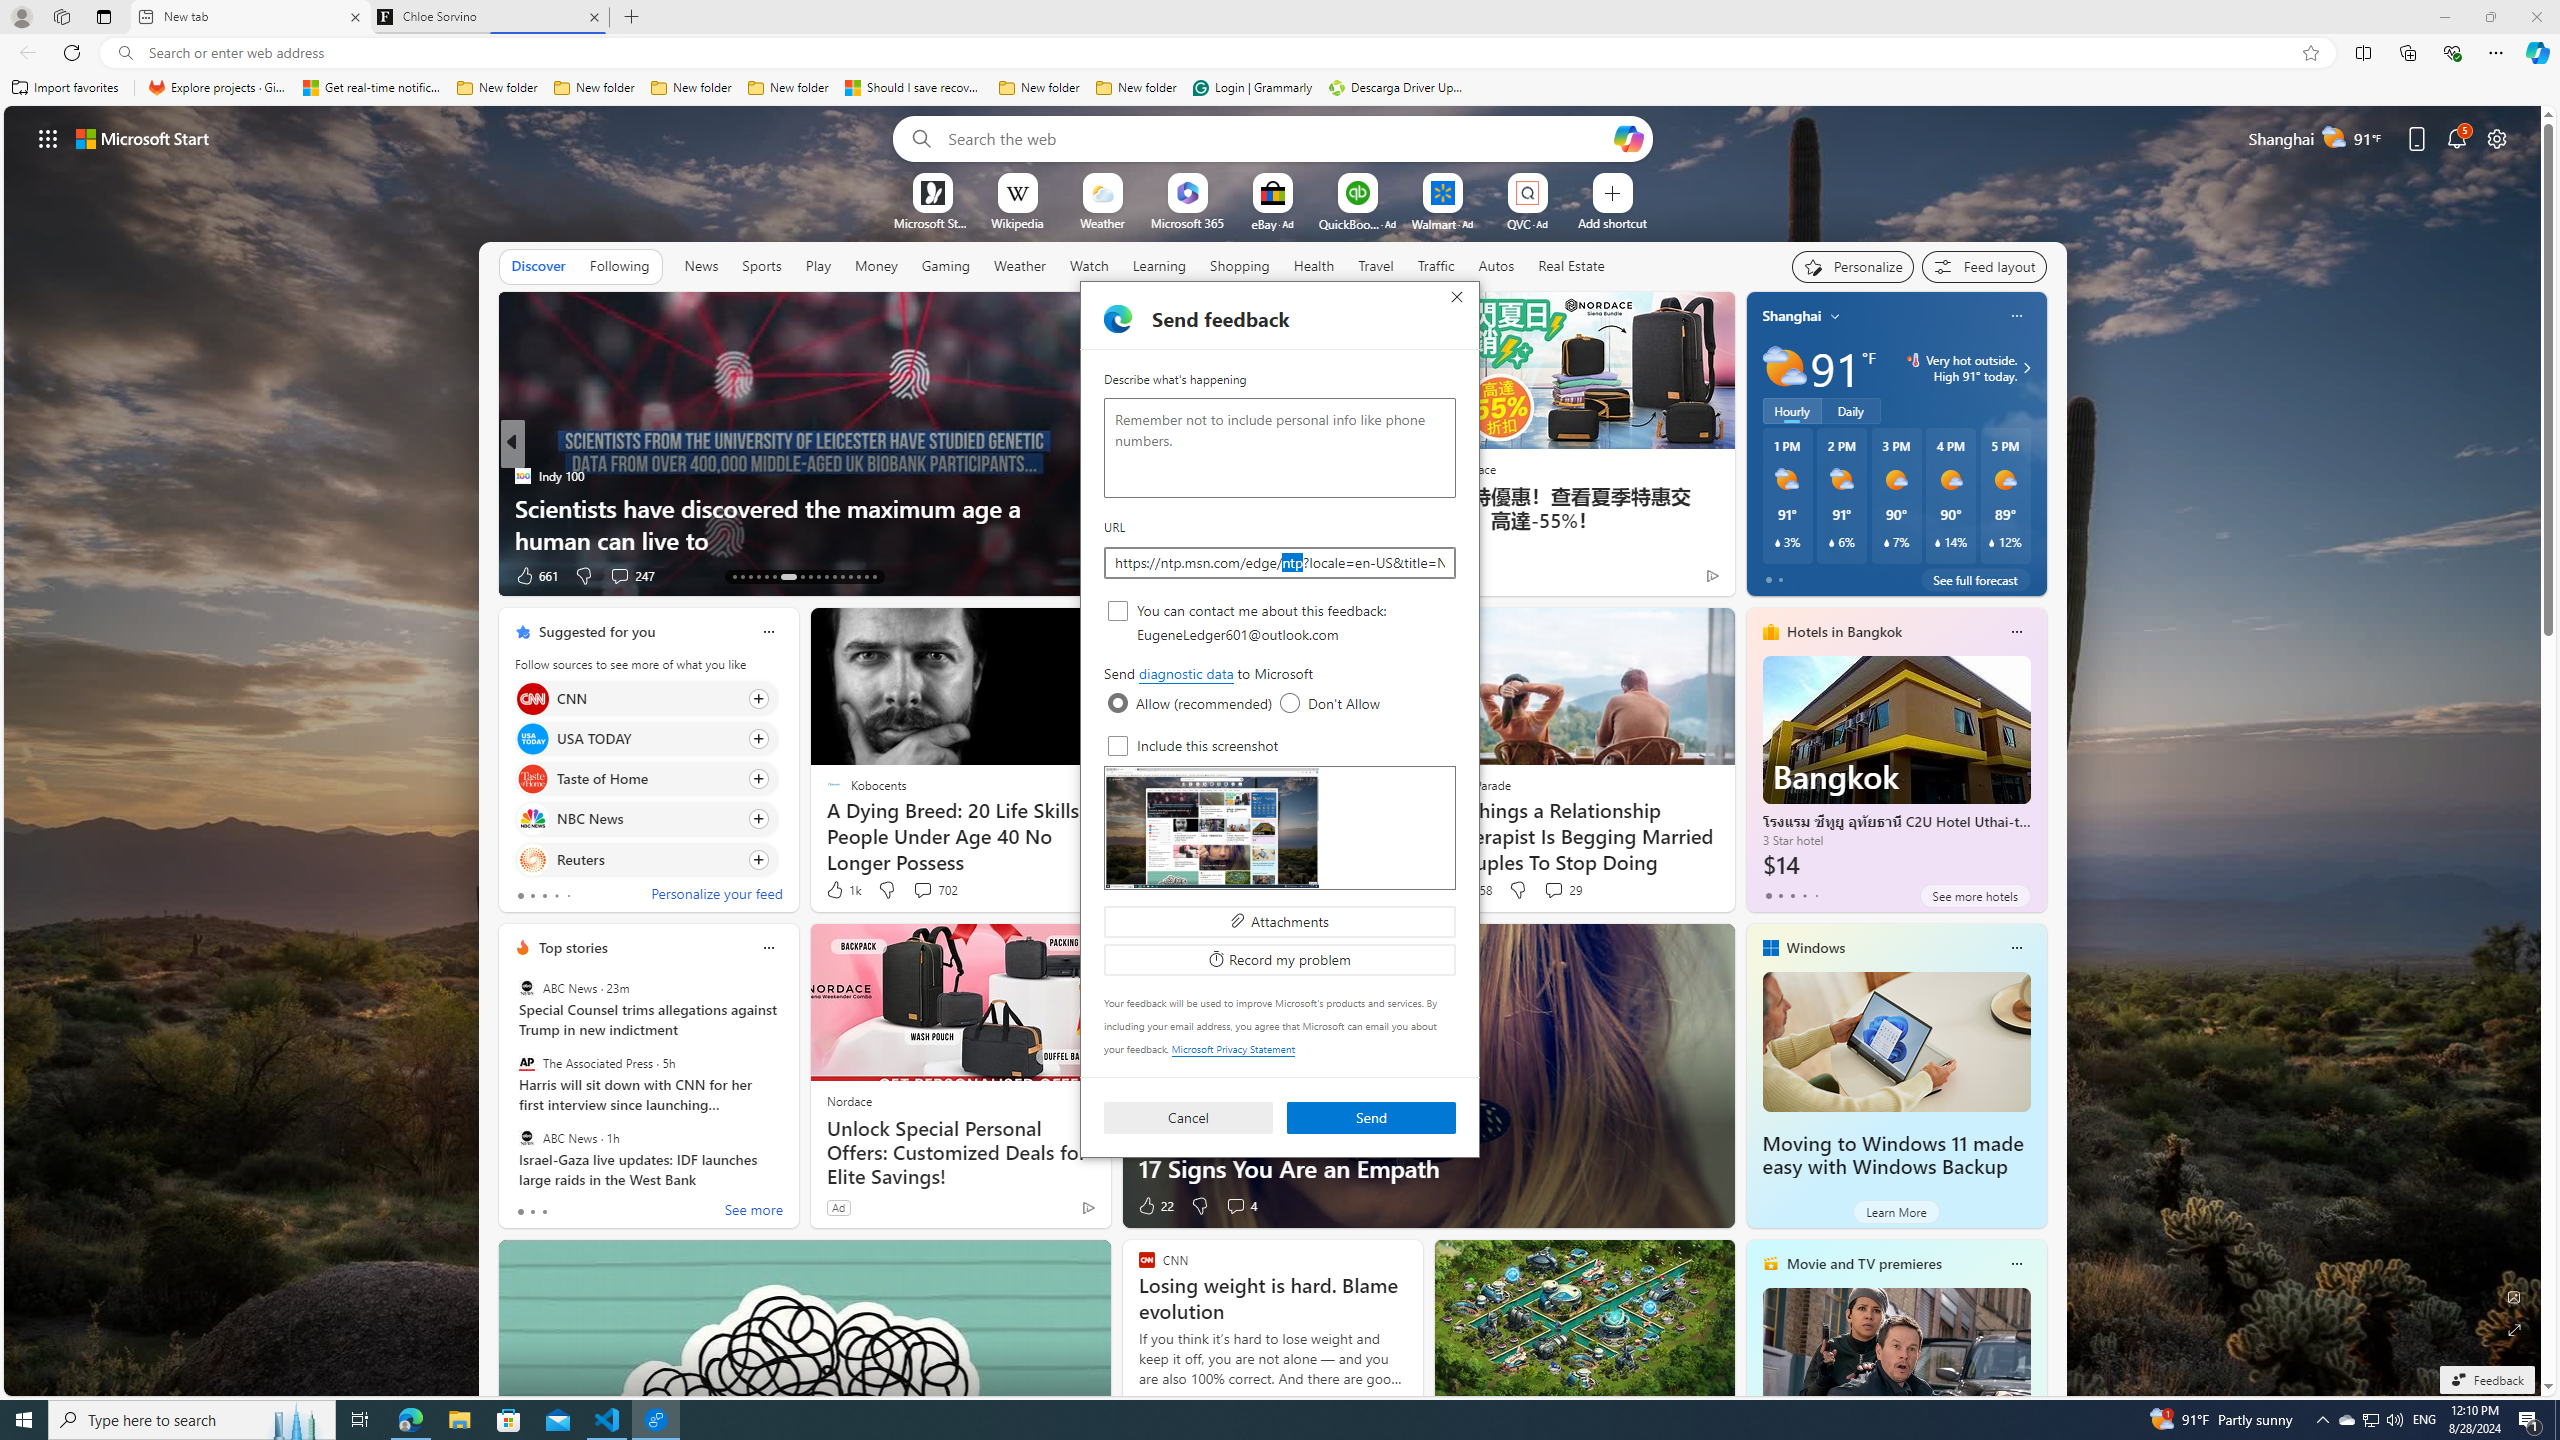 This screenshot has height=1440, width=2560. What do you see at coordinates (573, 948) in the screenshot?
I see `Top stories` at bounding box center [573, 948].